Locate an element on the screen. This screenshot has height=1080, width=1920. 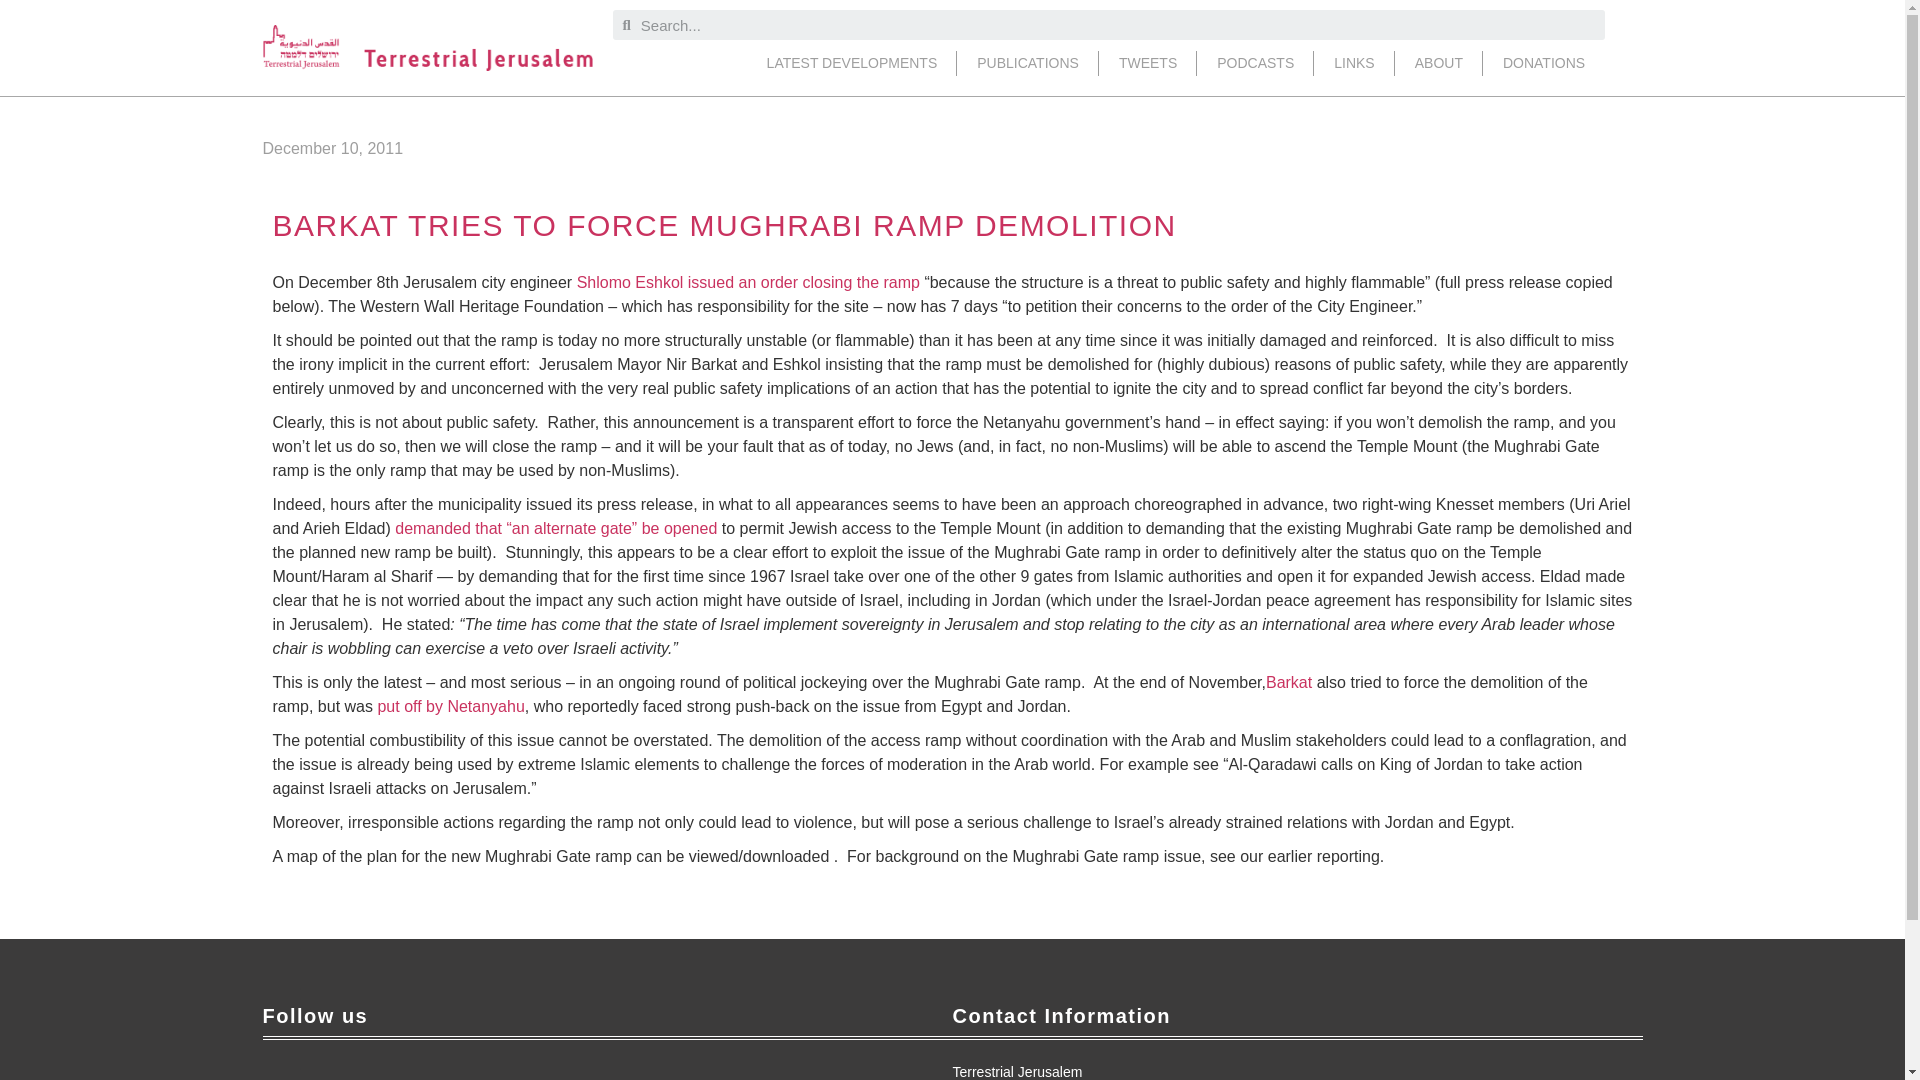
PODCASTS is located at coordinates (1254, 62).